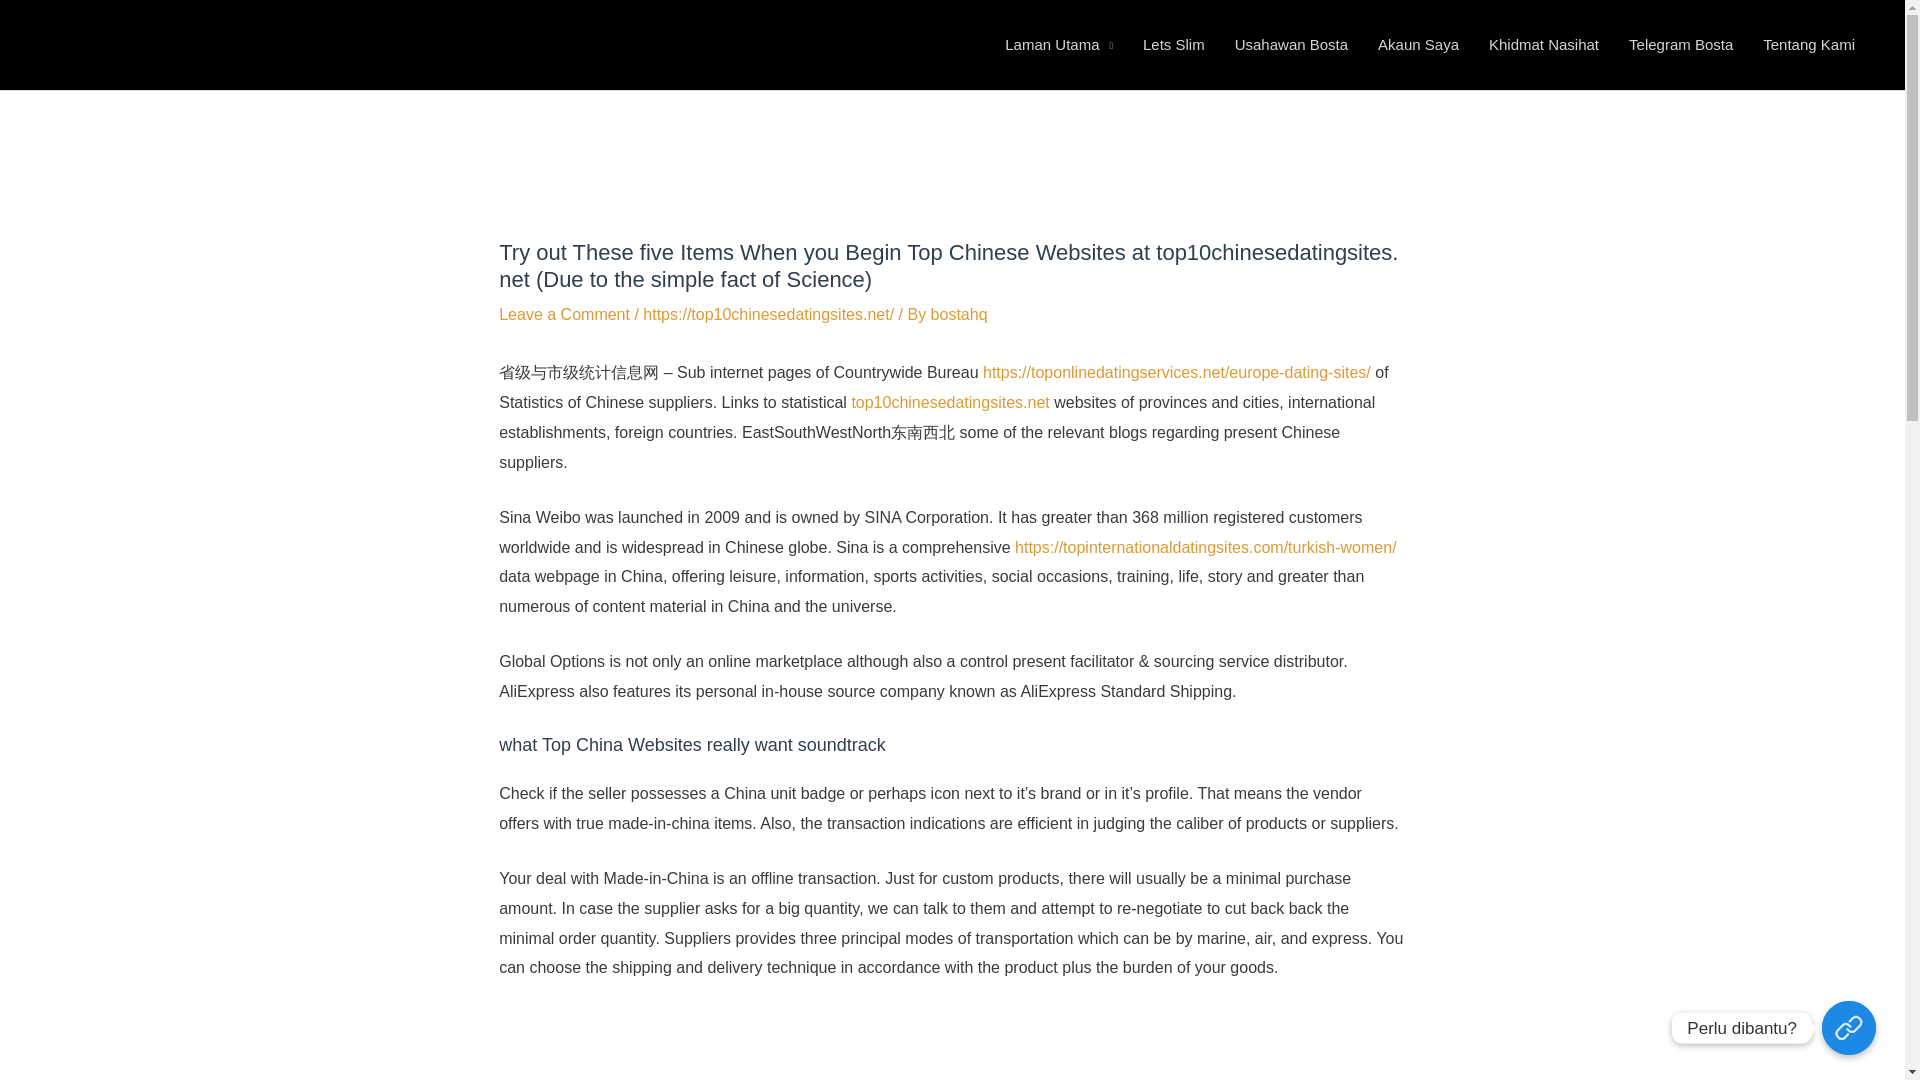 This screenshot has width=1920, height=1080. I want to click on View all posts by bostahq, so click(960, 314).